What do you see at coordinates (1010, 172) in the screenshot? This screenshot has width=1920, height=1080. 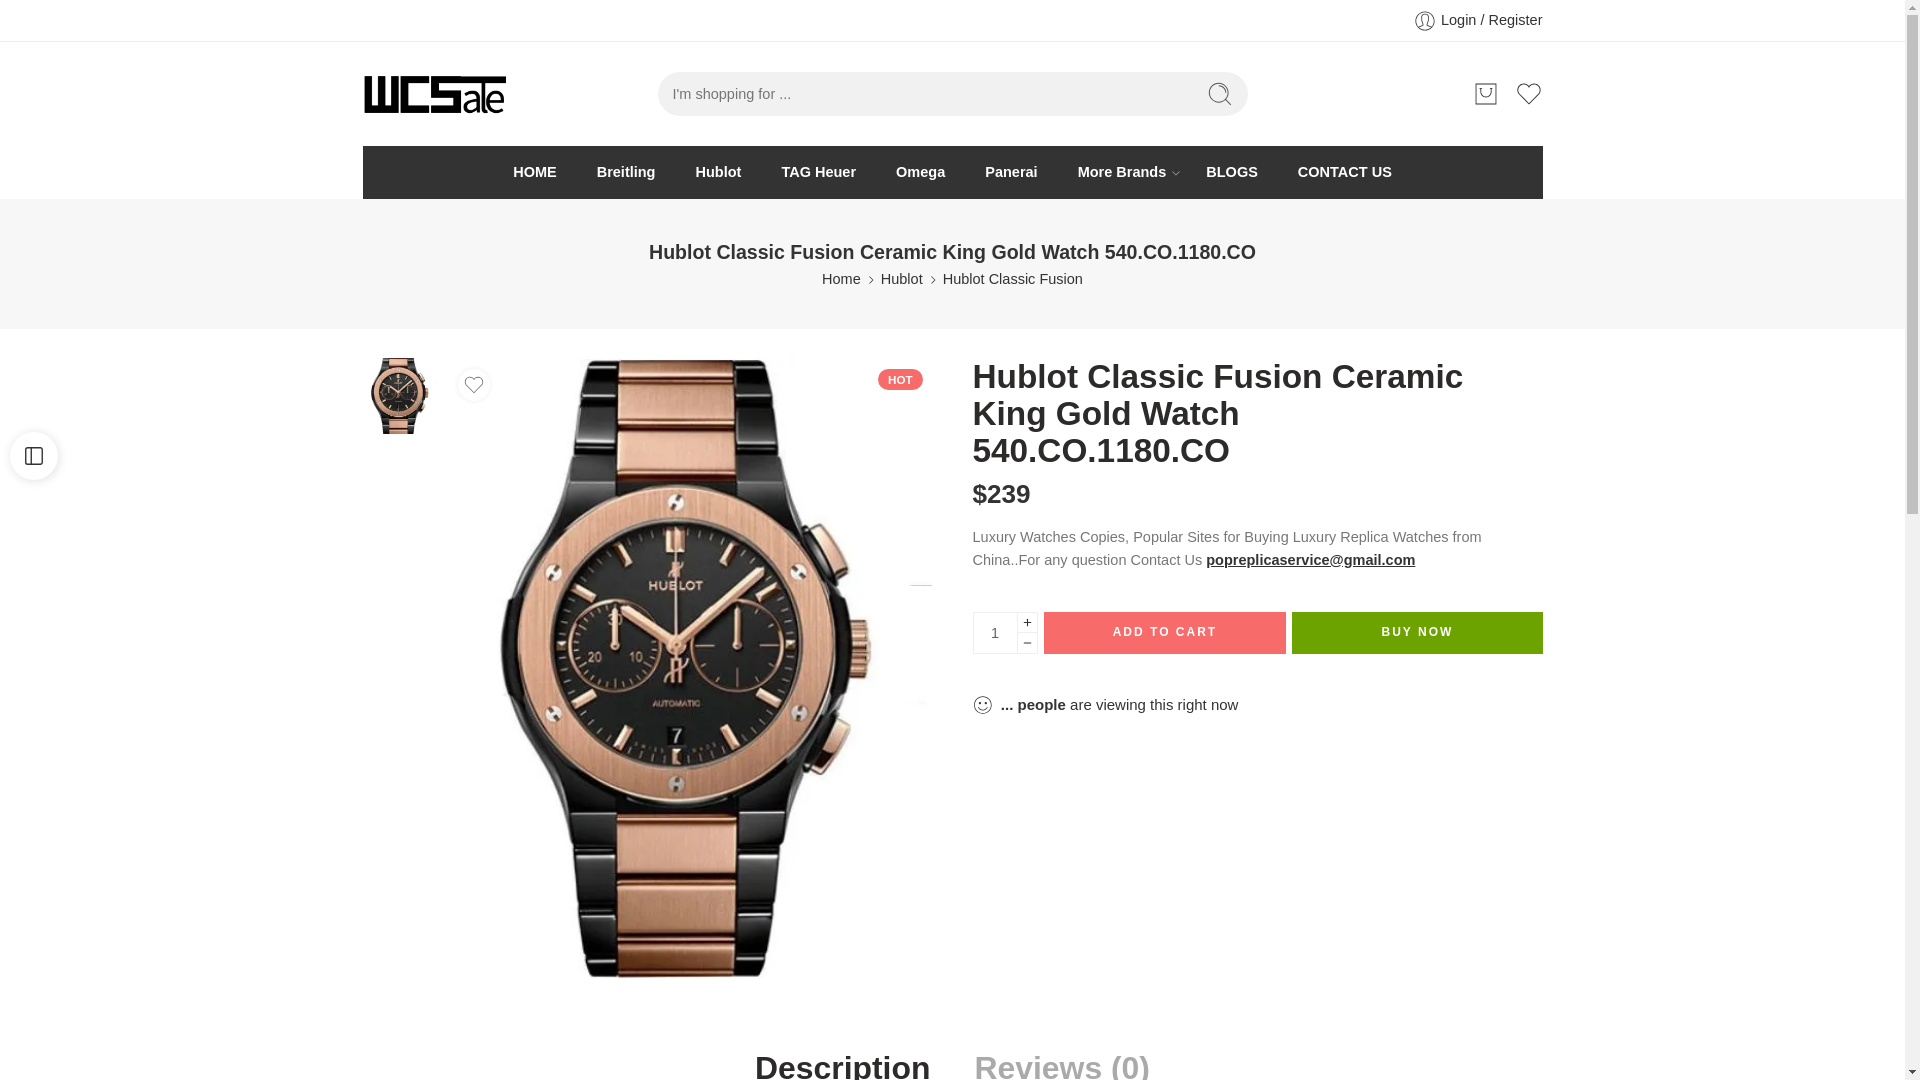 I see `Panerai` at bounding box center [1010, 172].